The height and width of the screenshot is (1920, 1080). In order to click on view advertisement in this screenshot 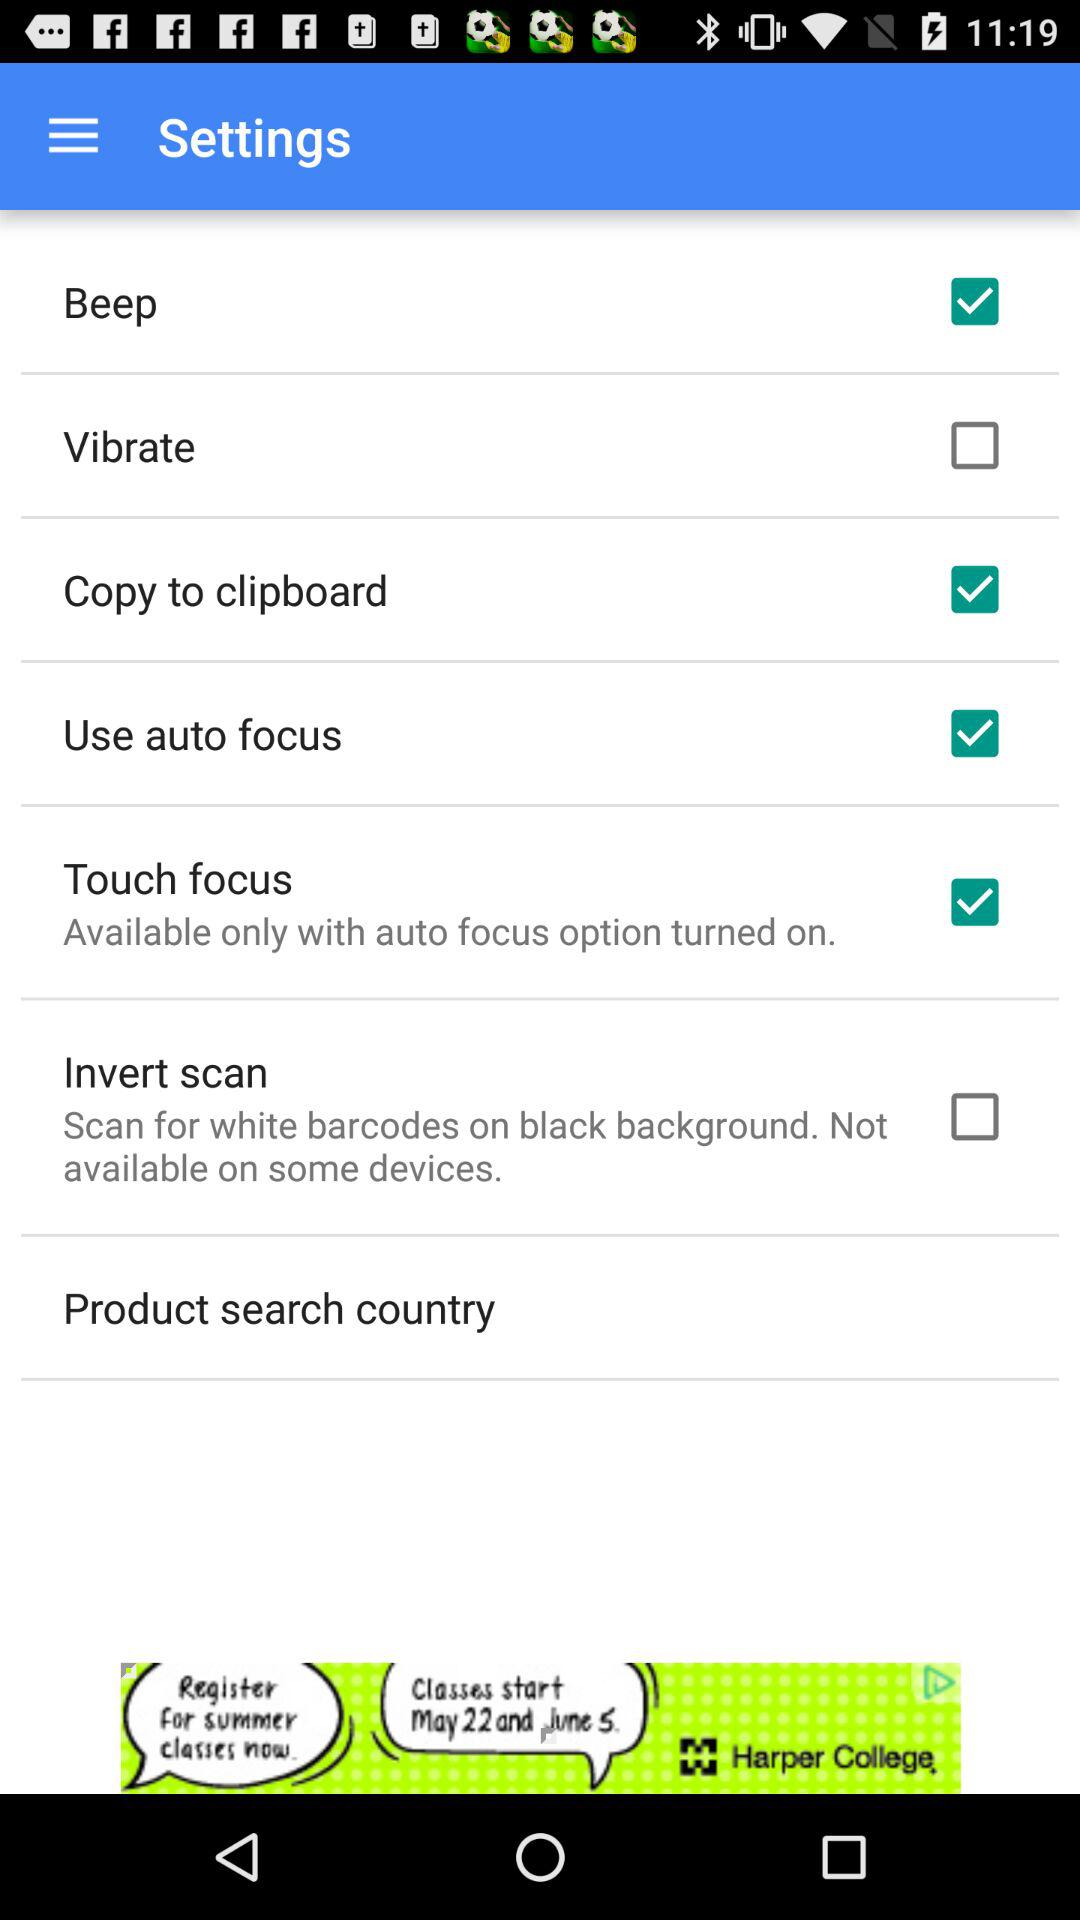, I will do `click(540, 1728)`.